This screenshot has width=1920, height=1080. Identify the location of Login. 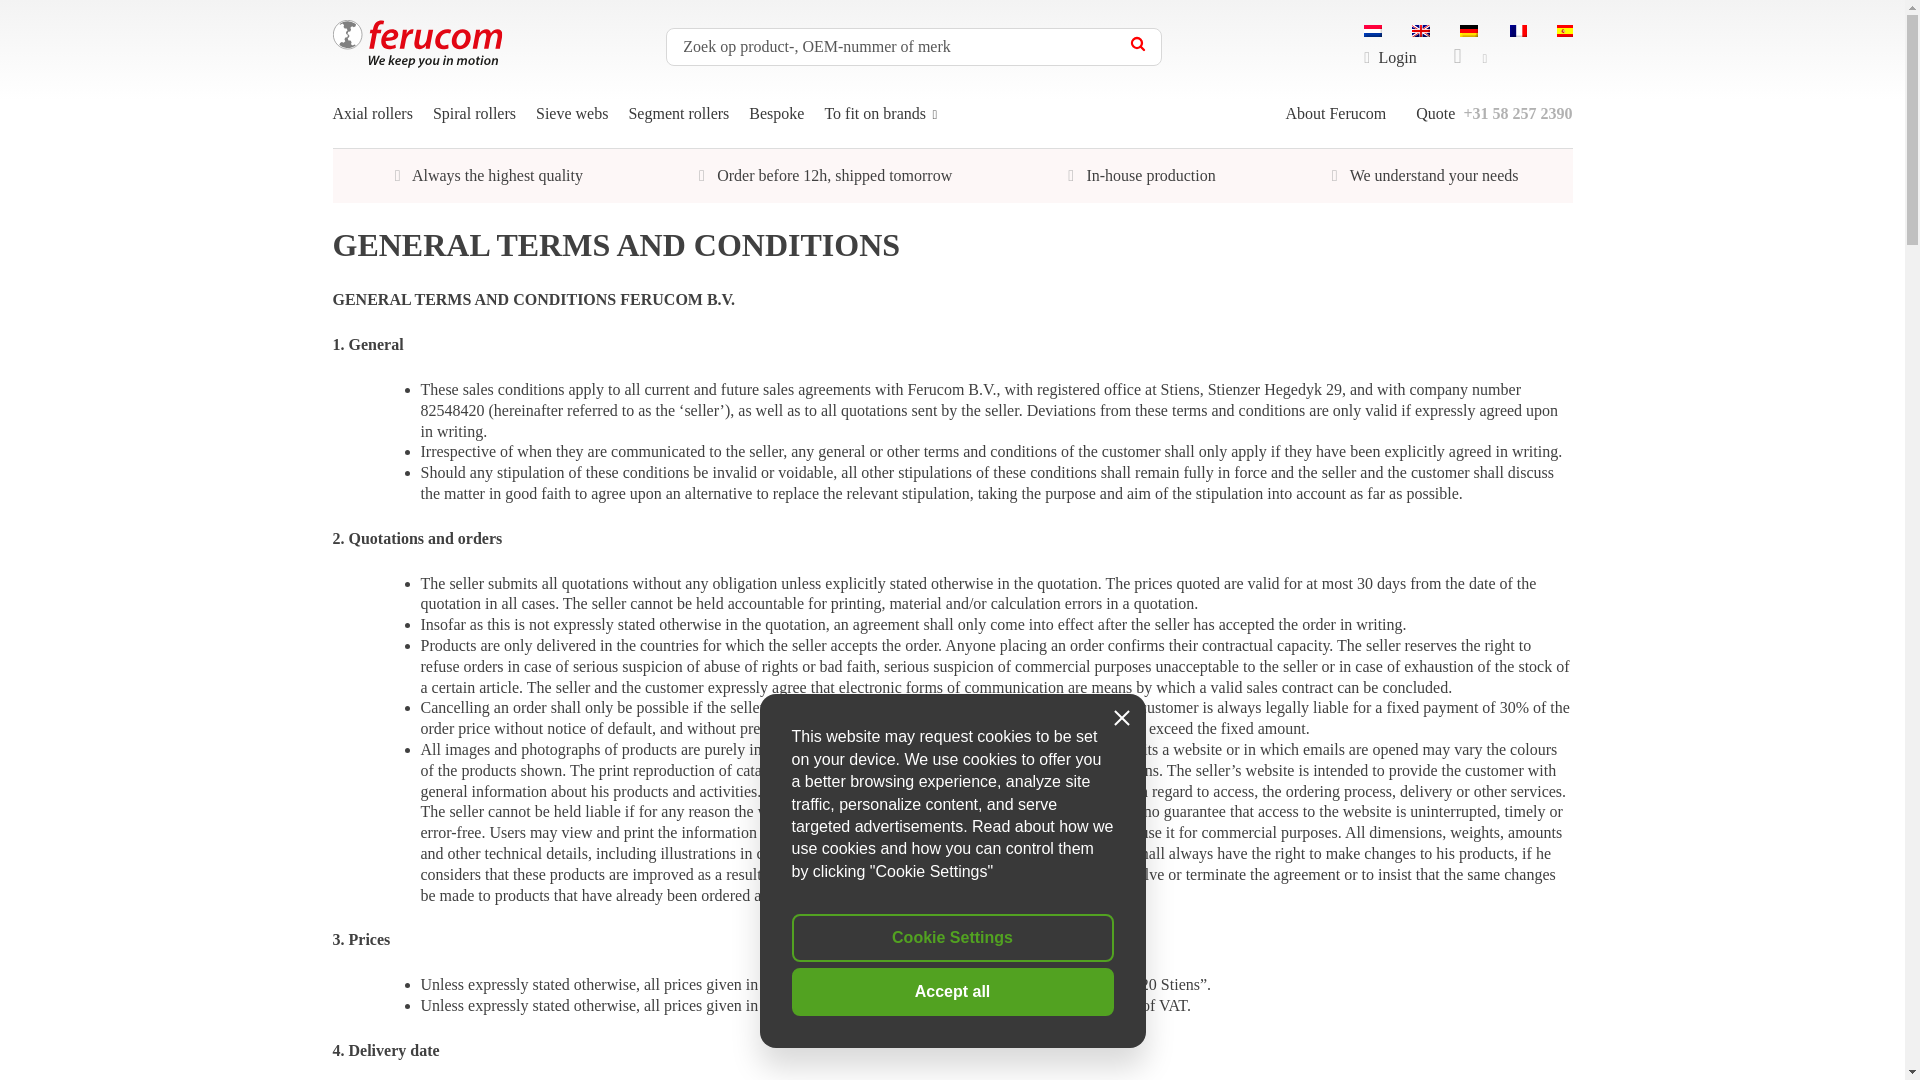
(1386, 56).